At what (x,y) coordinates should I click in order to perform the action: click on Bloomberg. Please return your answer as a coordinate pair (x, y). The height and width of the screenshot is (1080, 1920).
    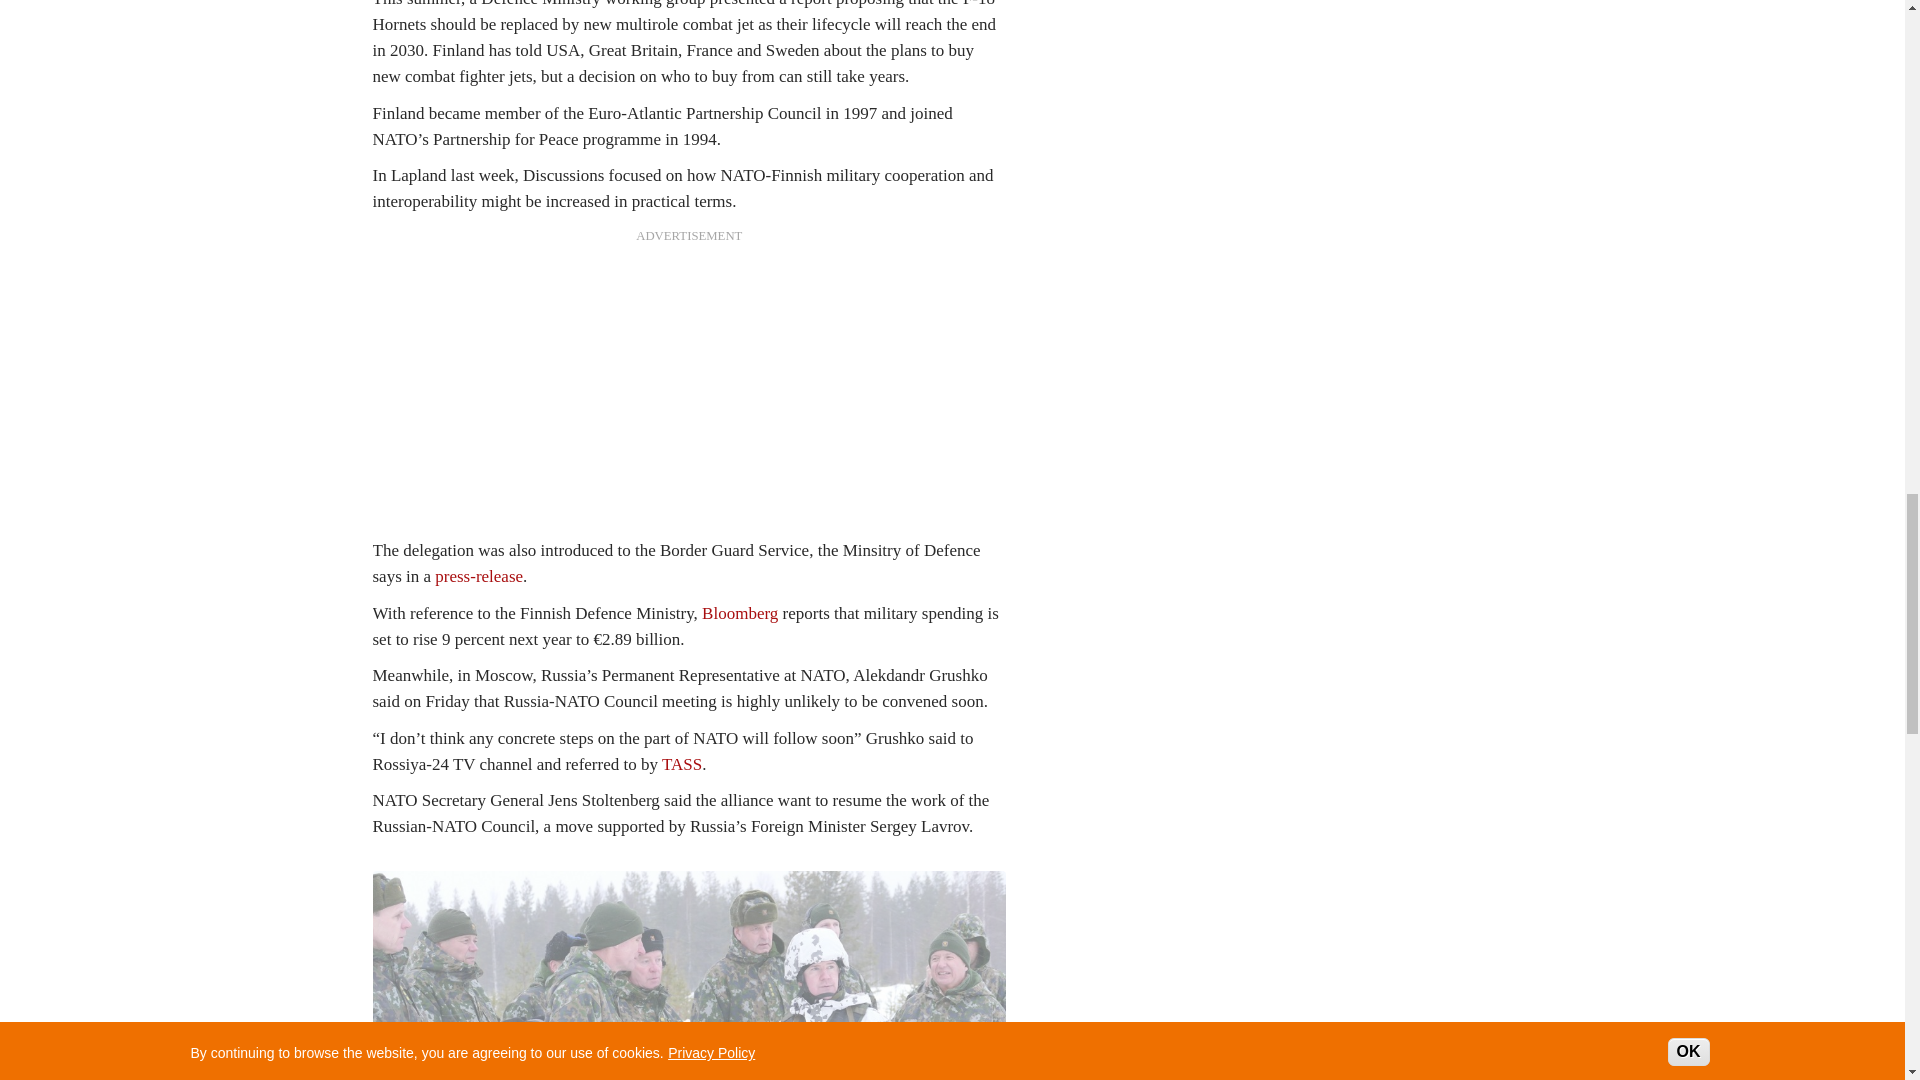
    Looking at the image, I should click on (740, 613).